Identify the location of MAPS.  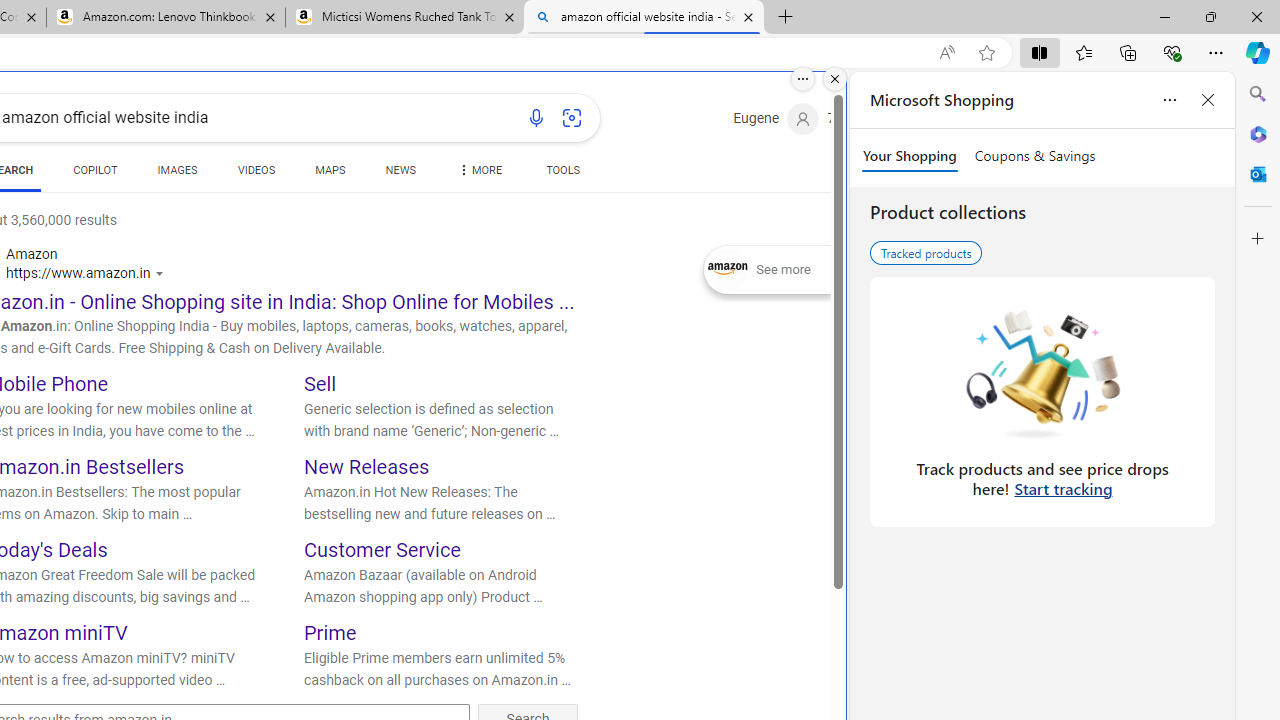
(330, 174).